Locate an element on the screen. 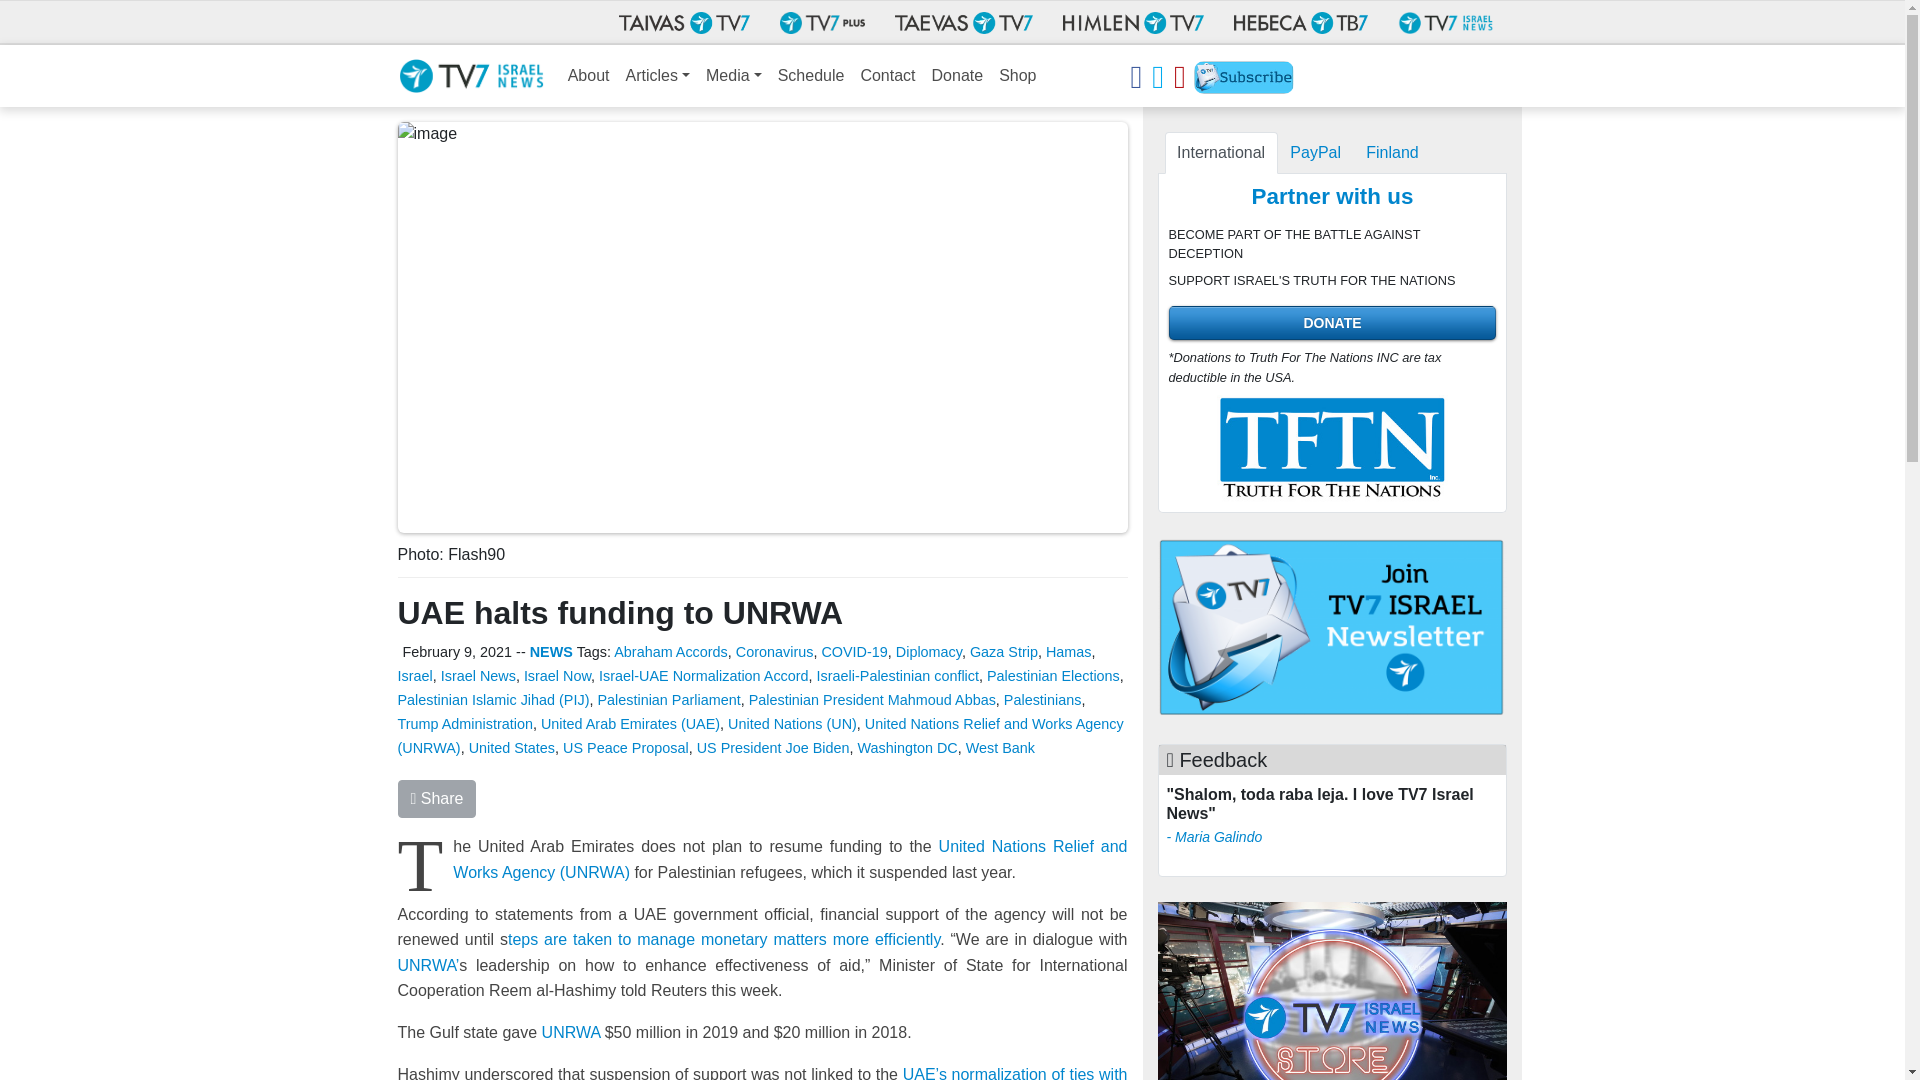 The width and height of the screenshot is (1920, 1080). Newsletter is located at coordinates (1244, 80).